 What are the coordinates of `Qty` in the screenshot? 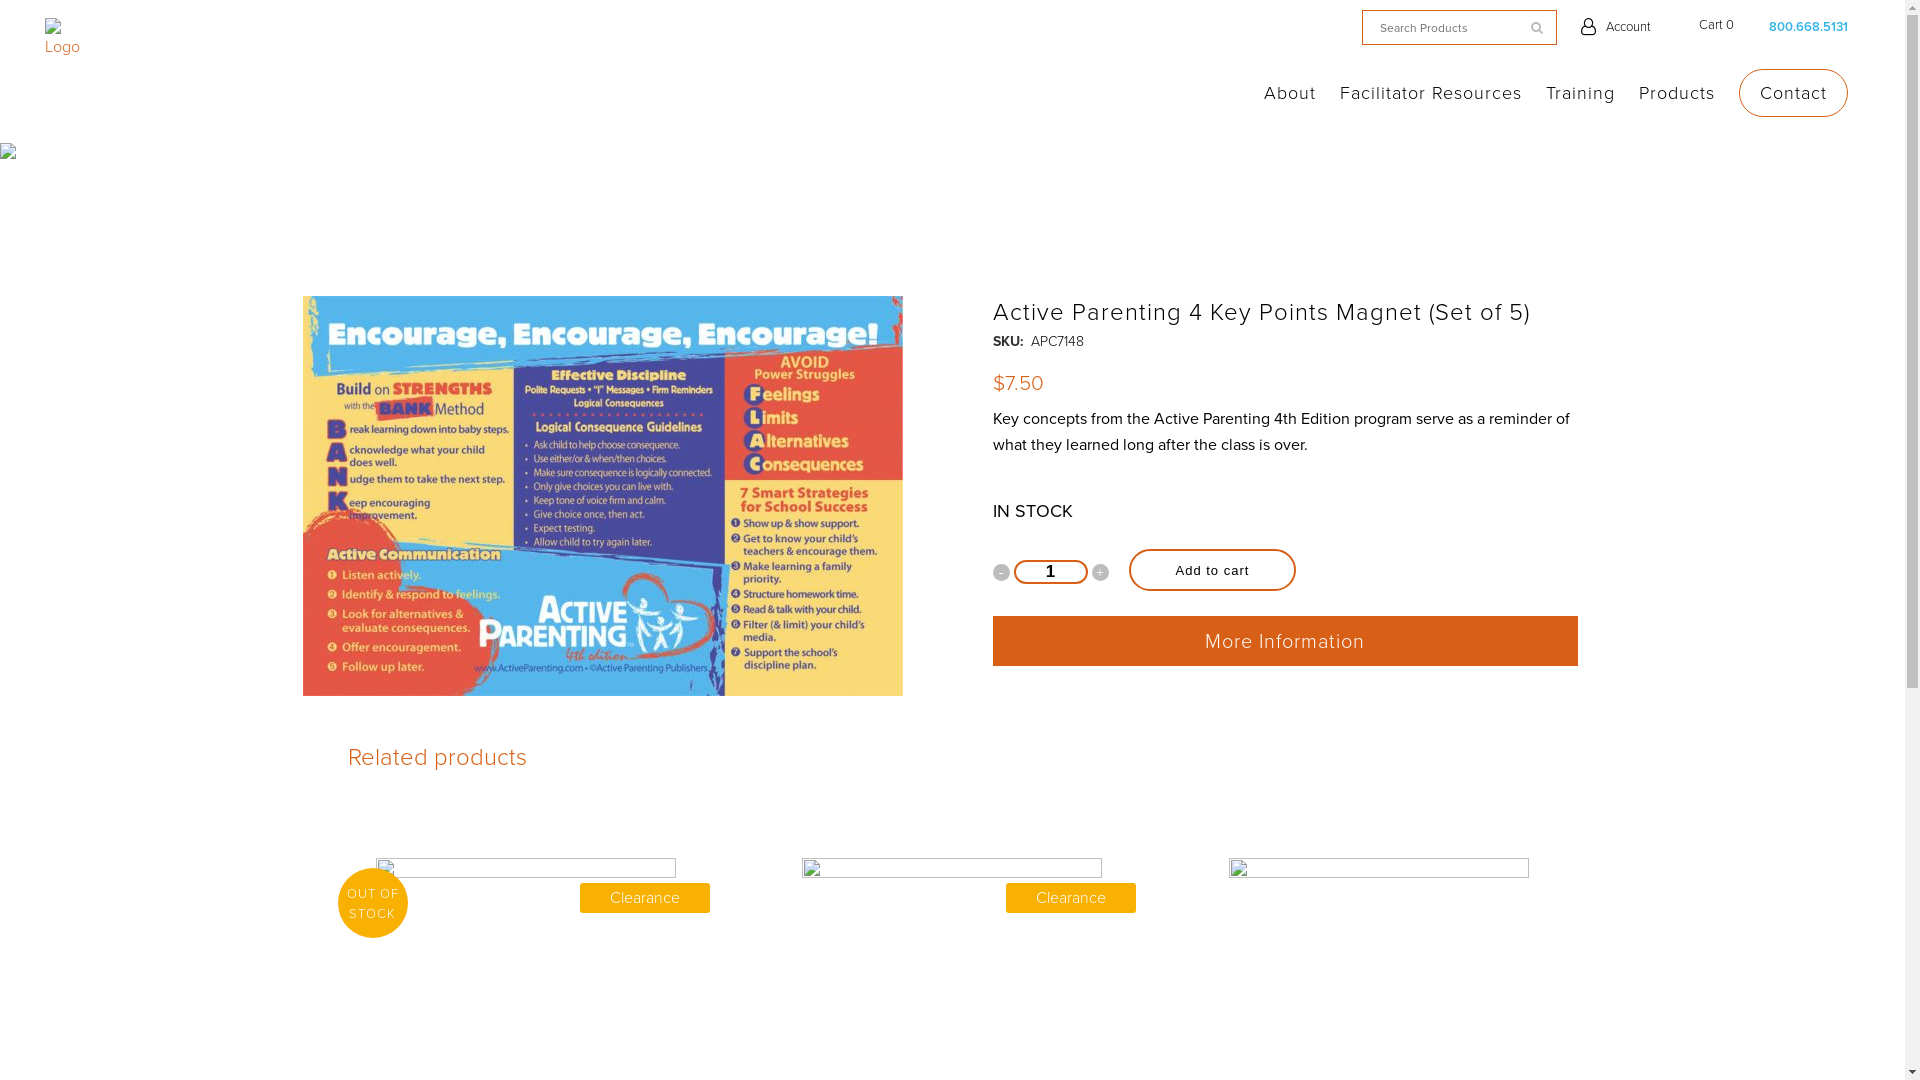 It's located at (1050, 572).